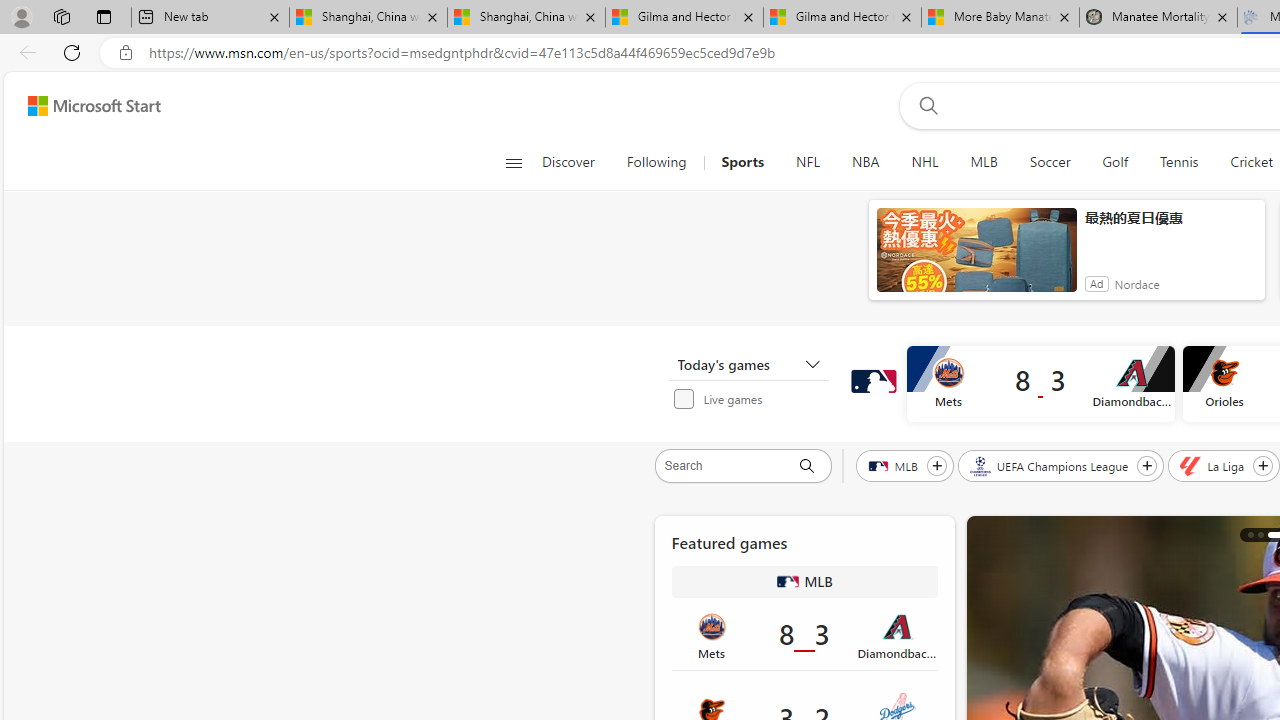  What do you see at coordinates (82, 106) in the screenshot?
I see `Skip to footer` at bounding box center [82, 106].